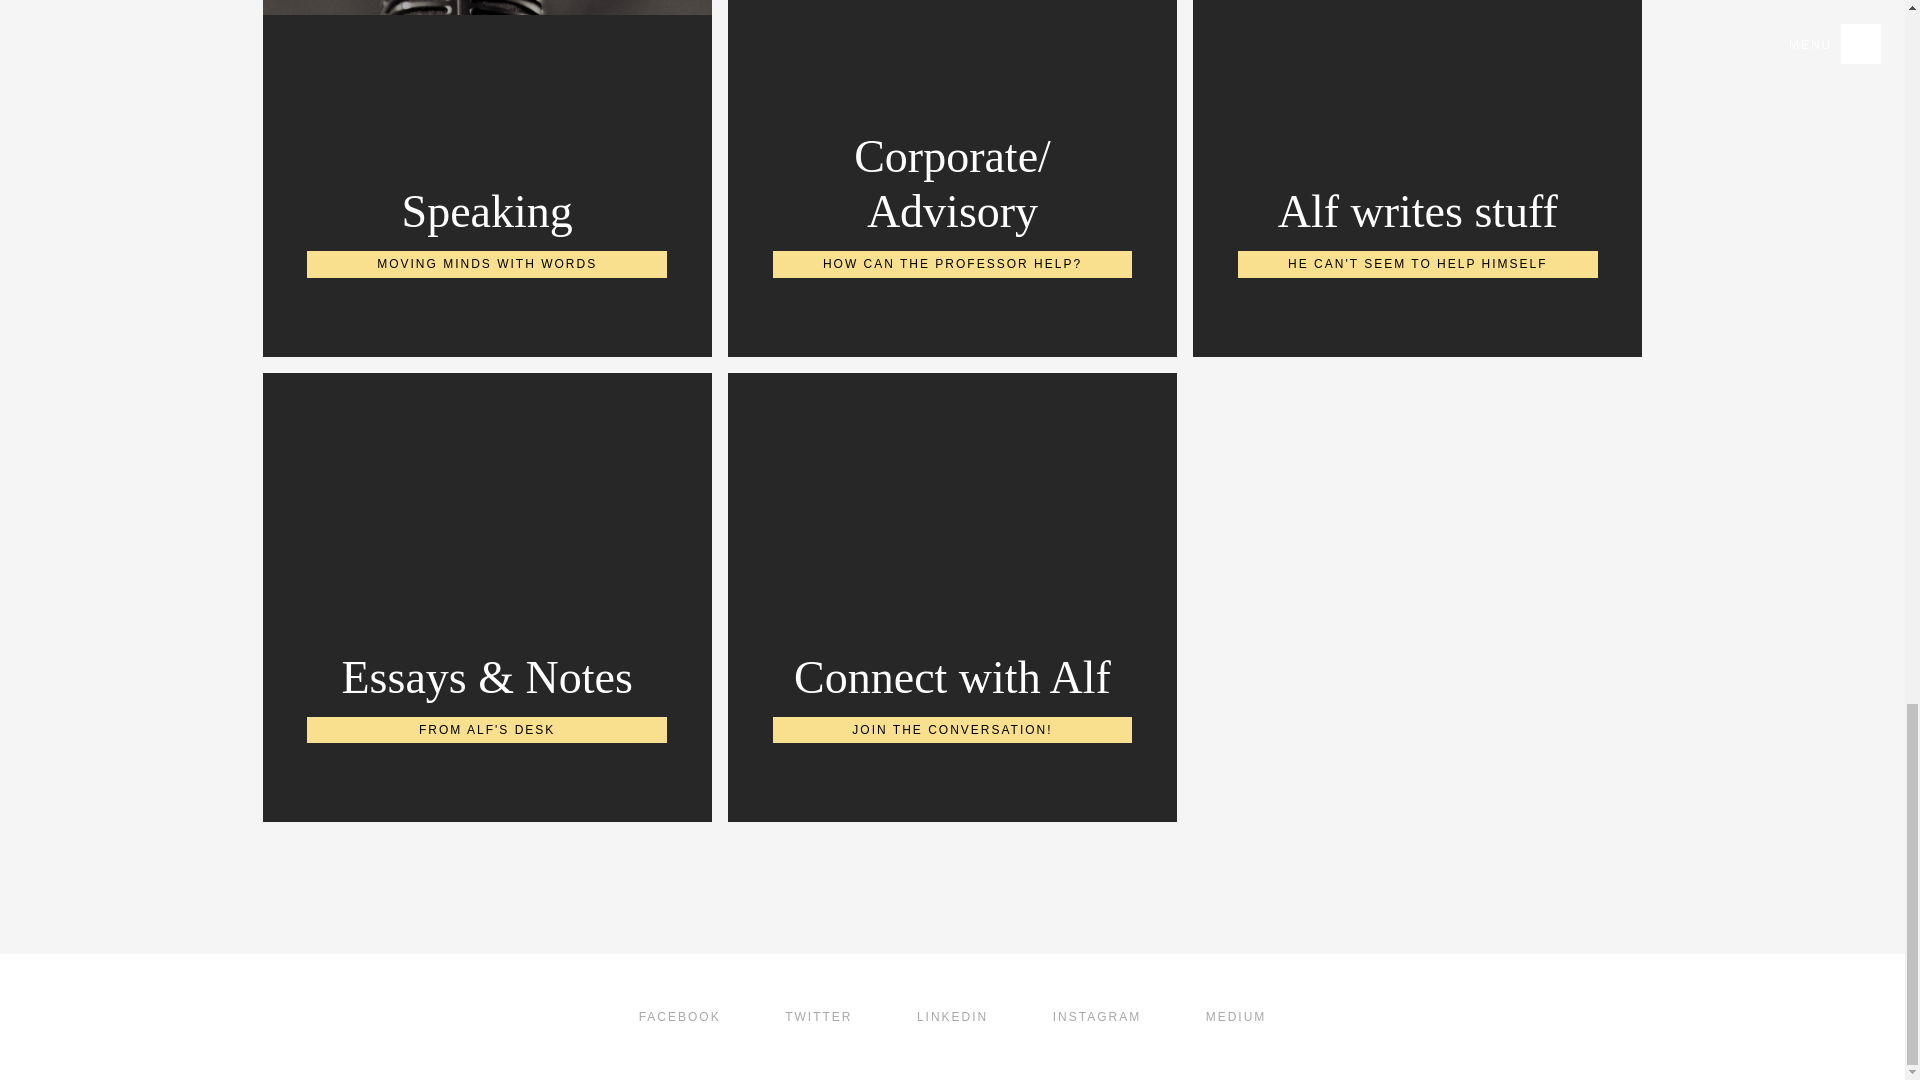 This screenshot has height=1080, width=1920. Describe the element at coordinates (1236, 1068) in the screenshot. I see `LINKEDIN` at that location.